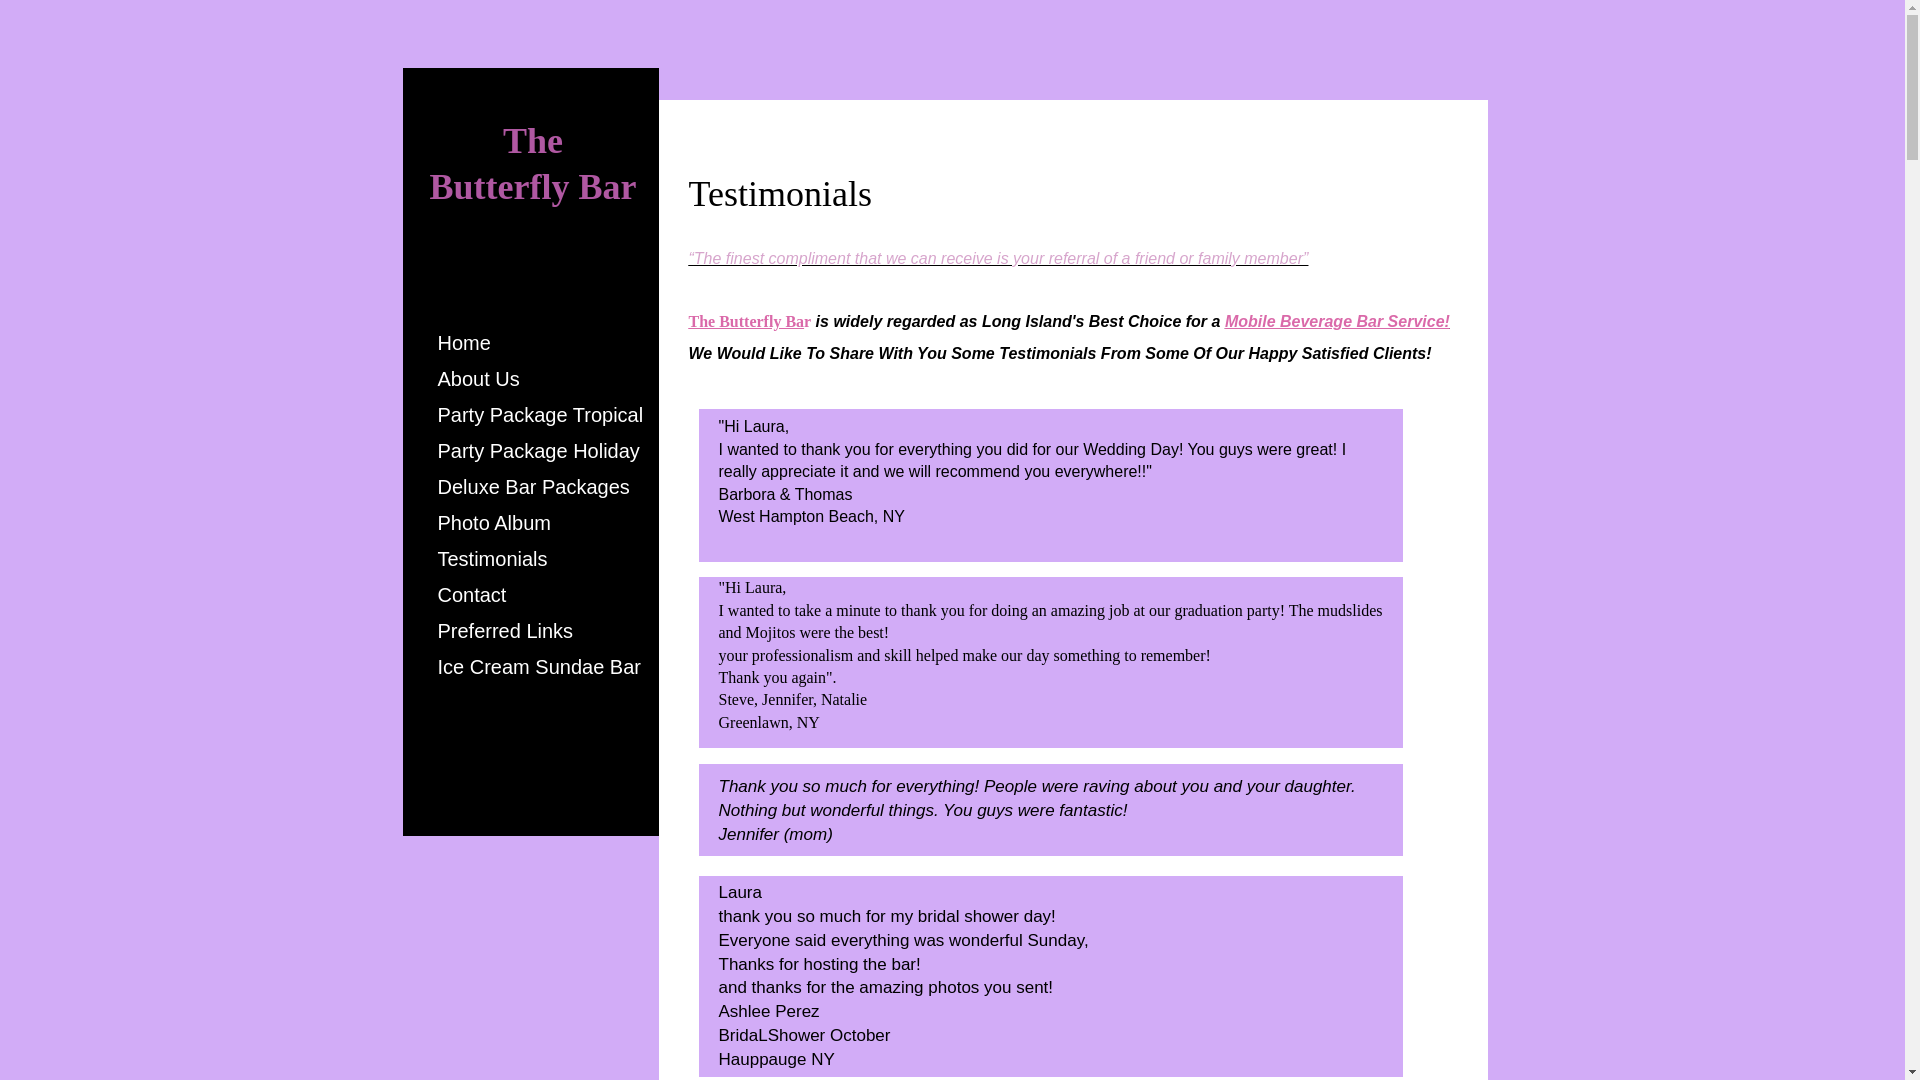 The width and height of the screenshot is (1920, 1080). I want to click on About Us, so click(478, 379).